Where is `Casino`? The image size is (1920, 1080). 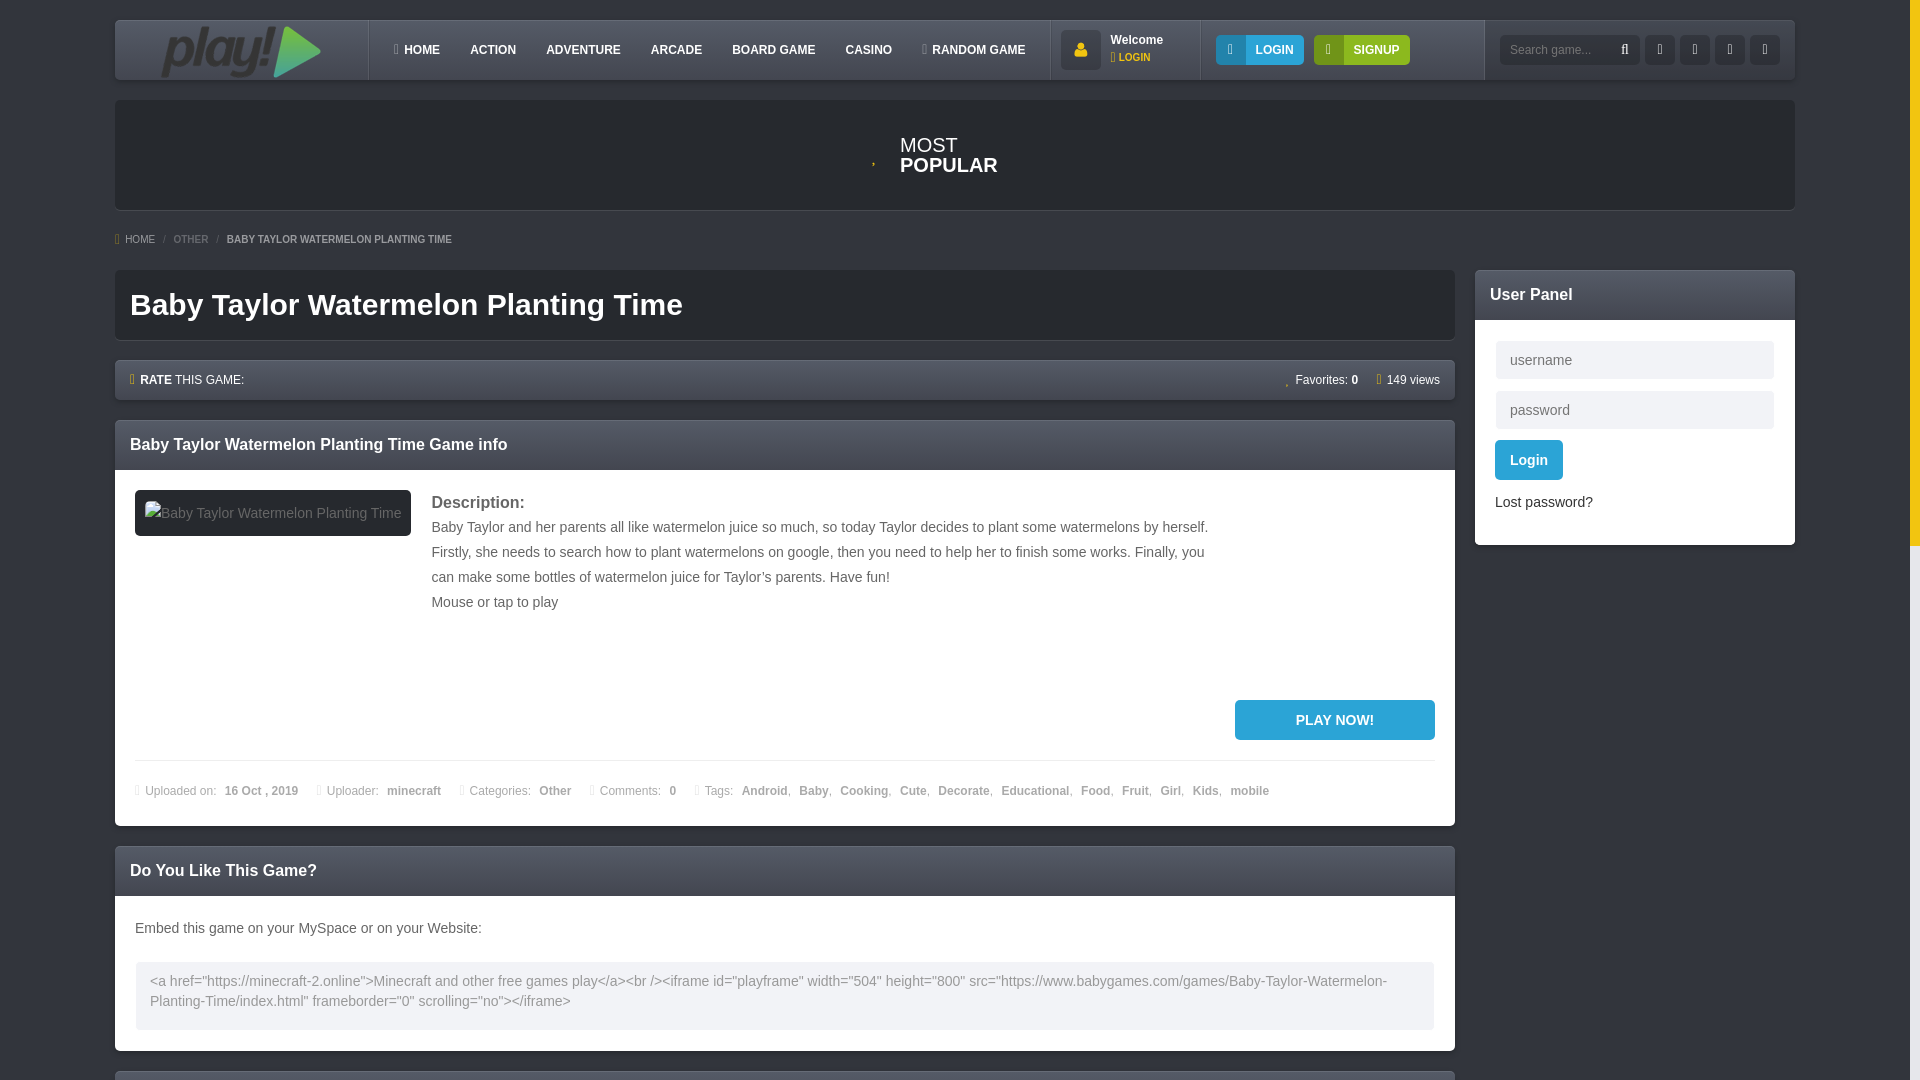
Casino is located at coordinates (868, 49).